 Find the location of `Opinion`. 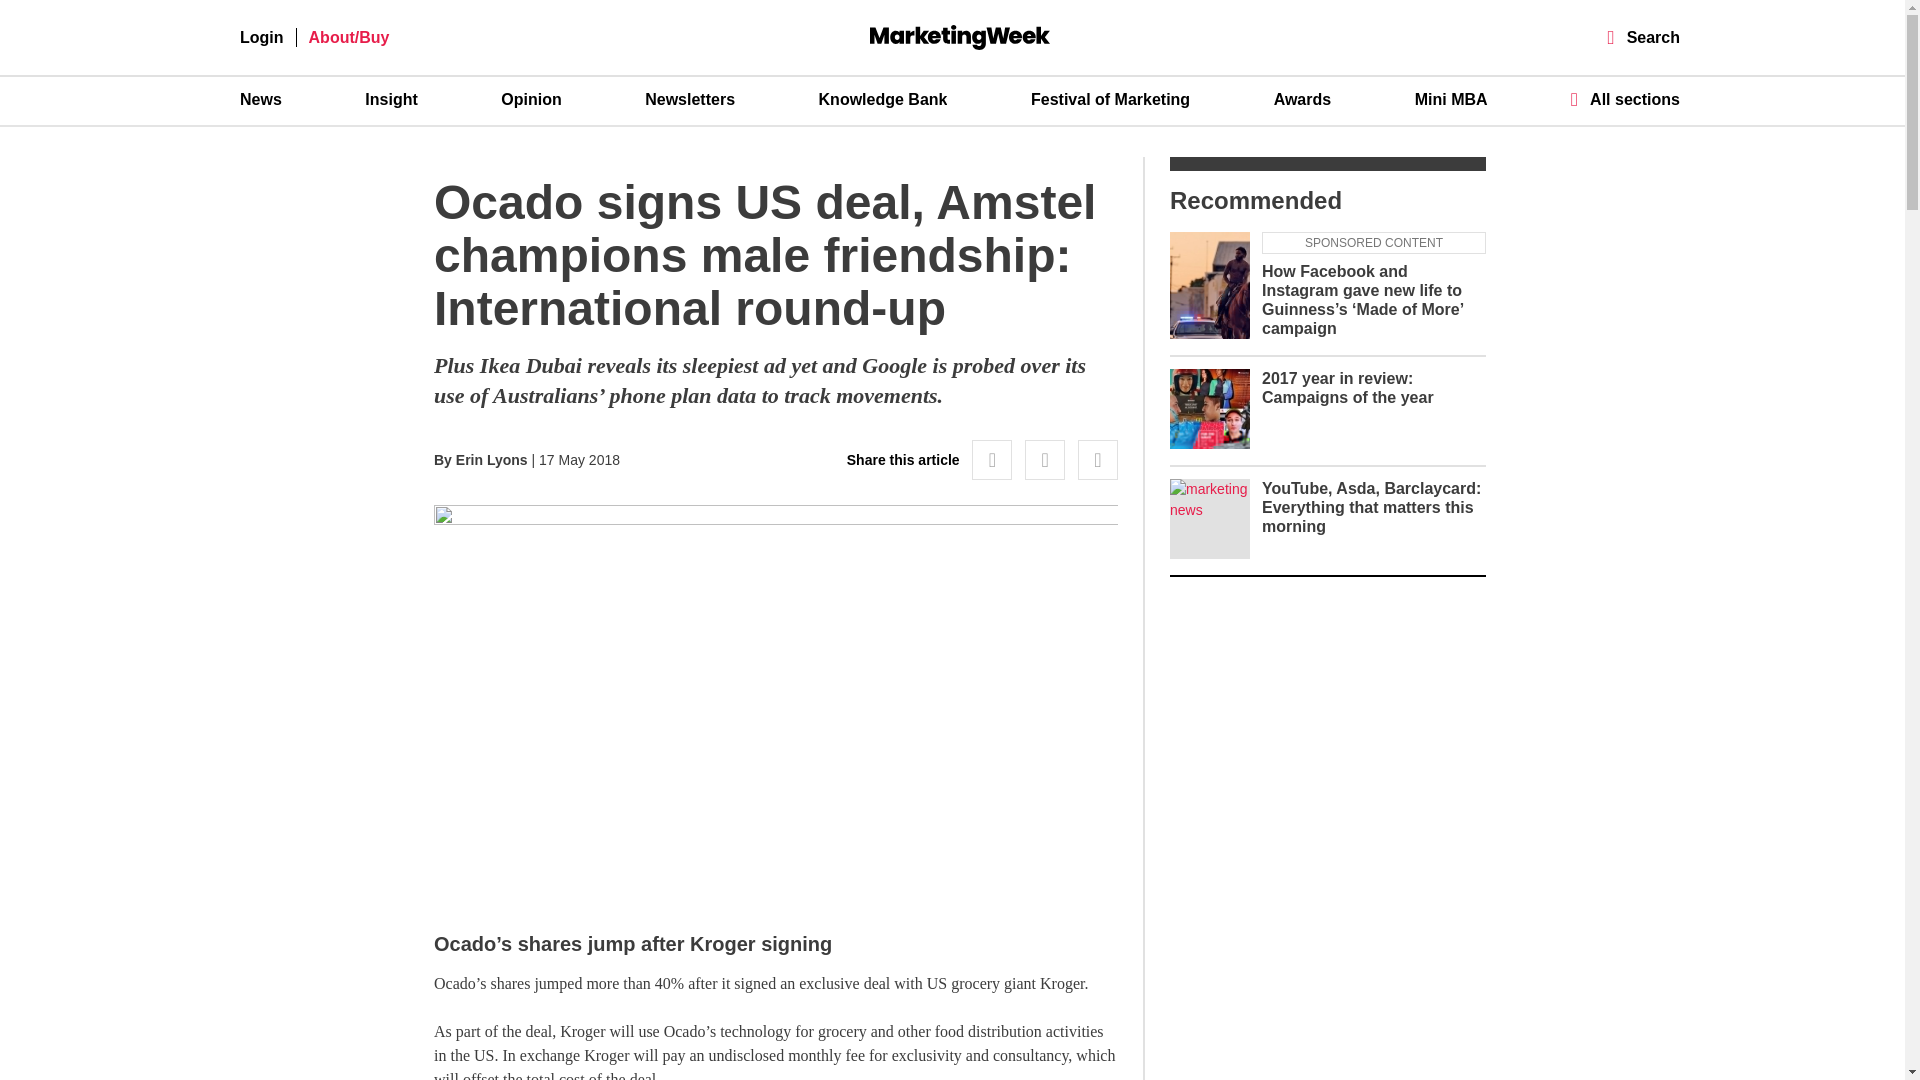

Opinion is located at coordinates (530, 100).